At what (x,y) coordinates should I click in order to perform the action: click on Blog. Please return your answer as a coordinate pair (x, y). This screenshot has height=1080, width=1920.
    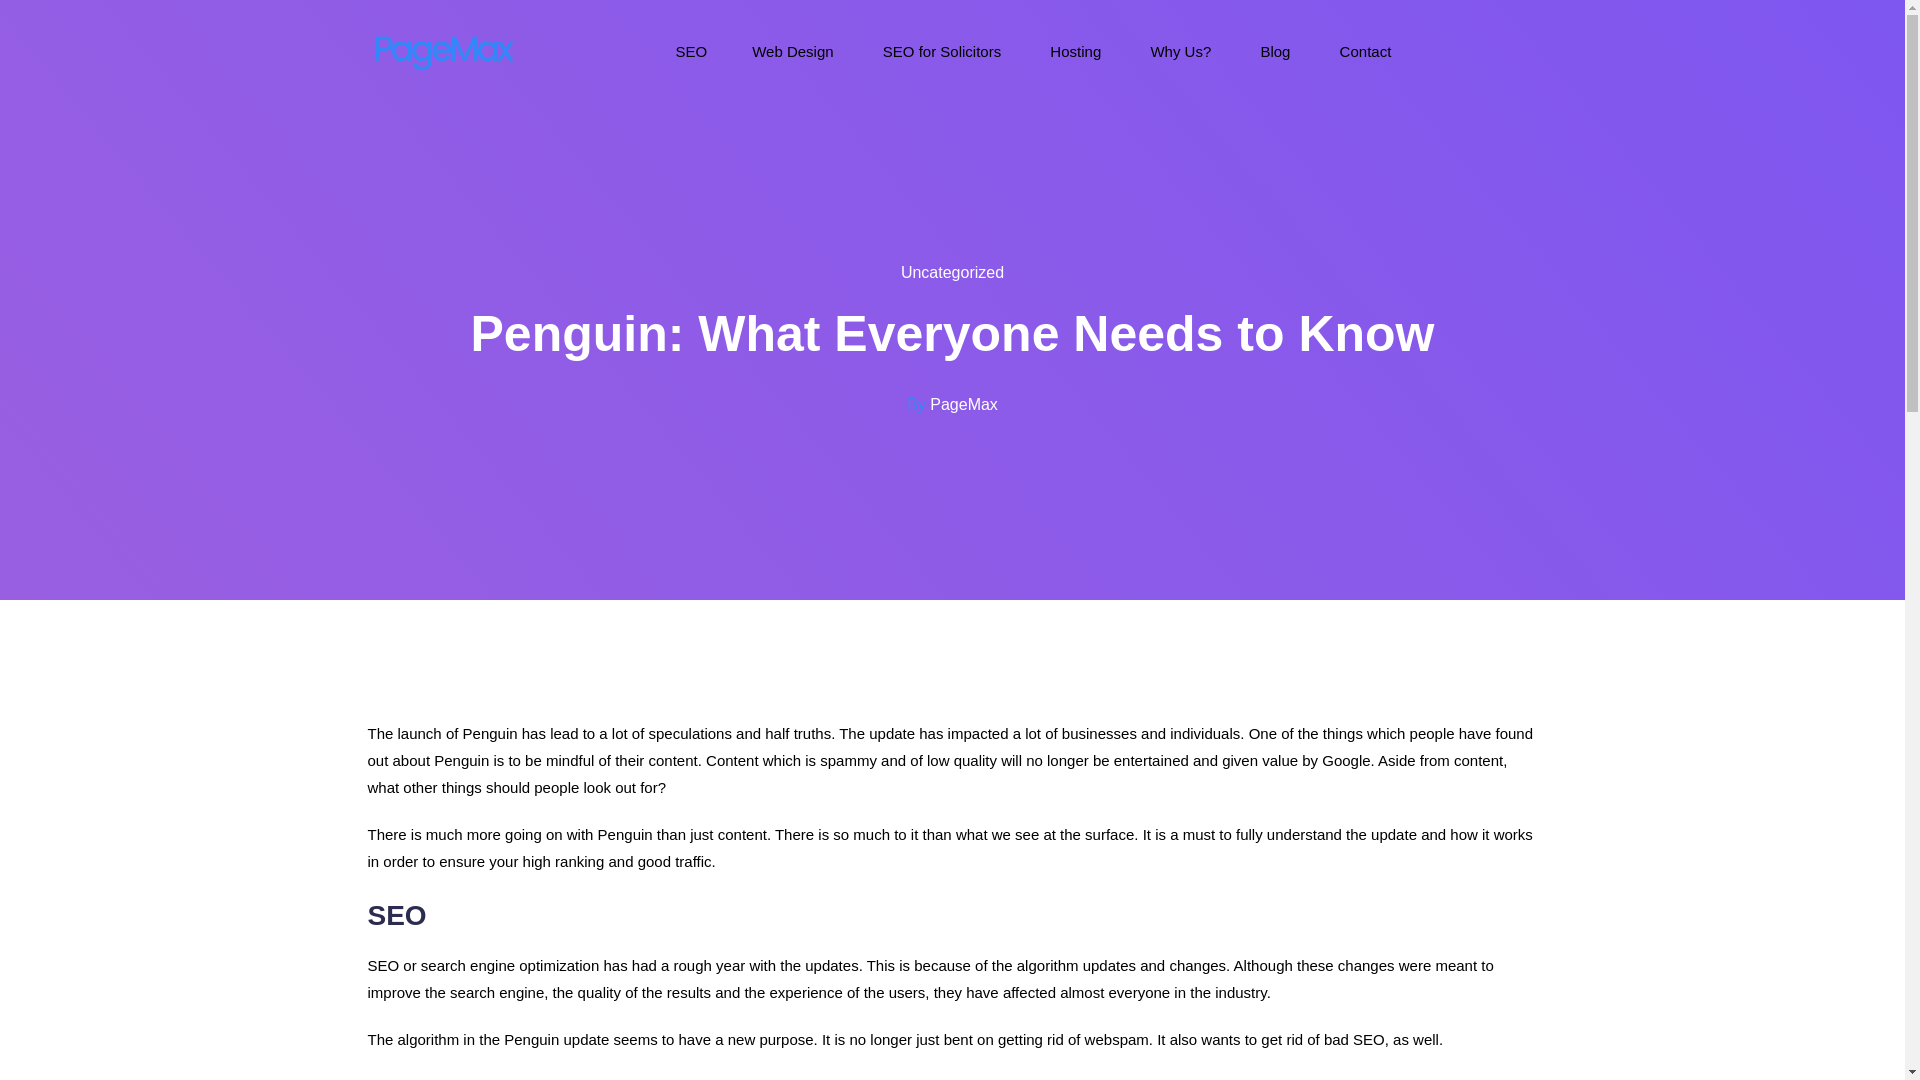
    Looking at the image, I should click on (1276, 52).